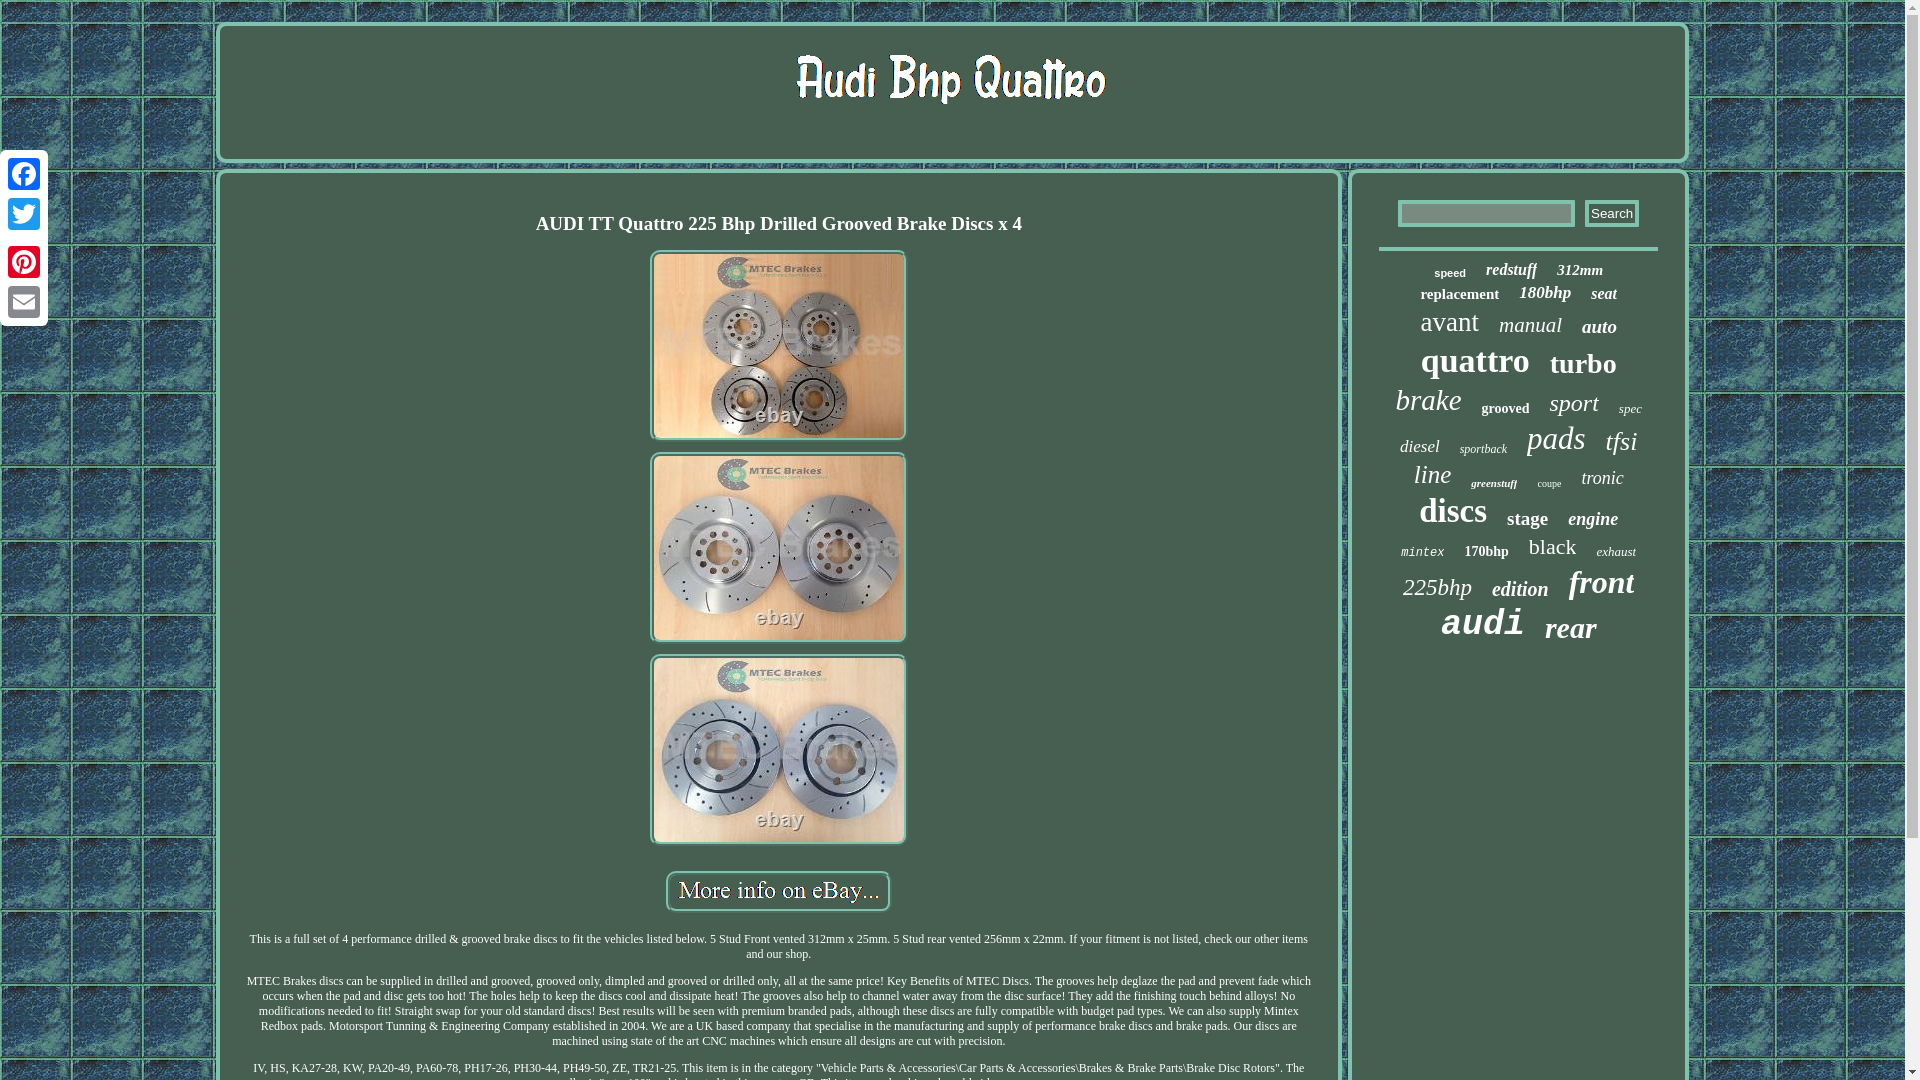 The height and width of the screenshot is (1080, 1920). I want to click on diesel, so click(1420, 446).